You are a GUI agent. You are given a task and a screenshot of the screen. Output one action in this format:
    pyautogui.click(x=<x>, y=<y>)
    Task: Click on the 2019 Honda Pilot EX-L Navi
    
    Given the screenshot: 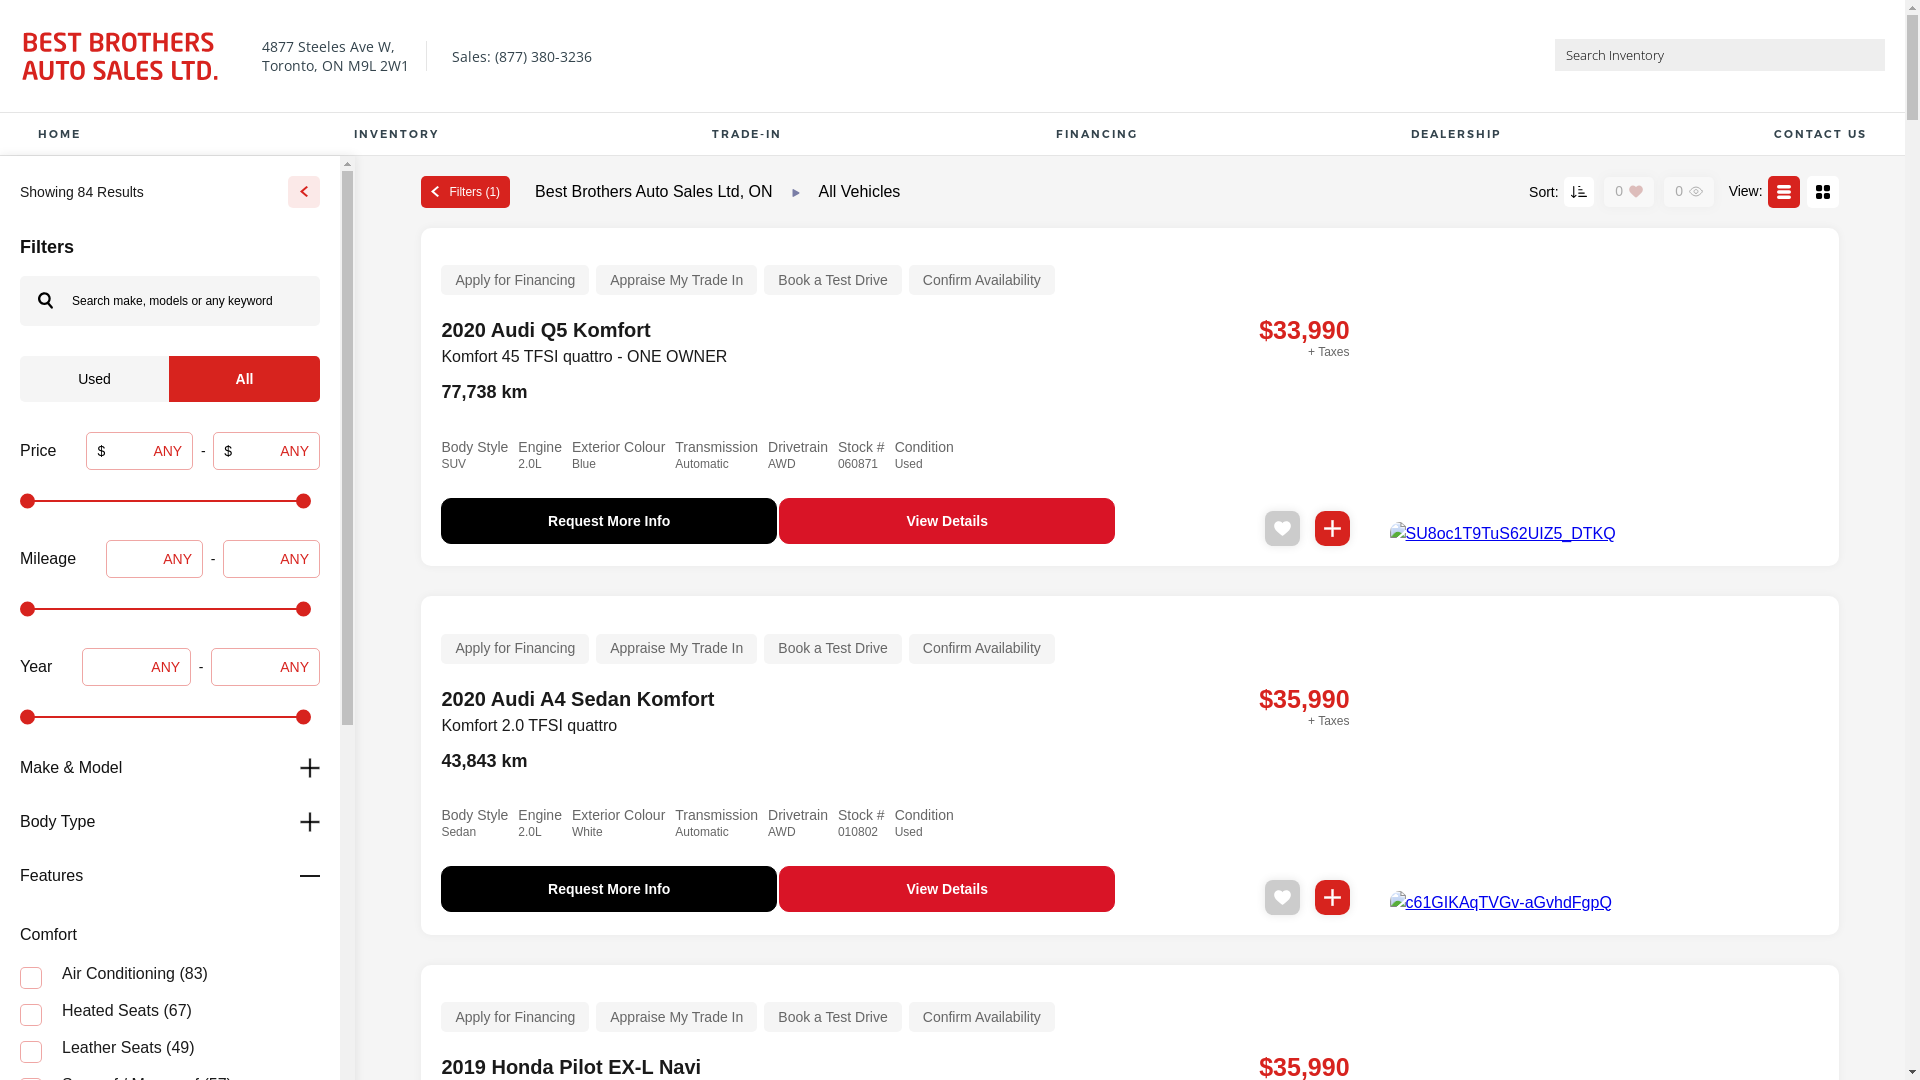 What is the action you would take?
    pyautogui.click(x=571, y=1067)
    